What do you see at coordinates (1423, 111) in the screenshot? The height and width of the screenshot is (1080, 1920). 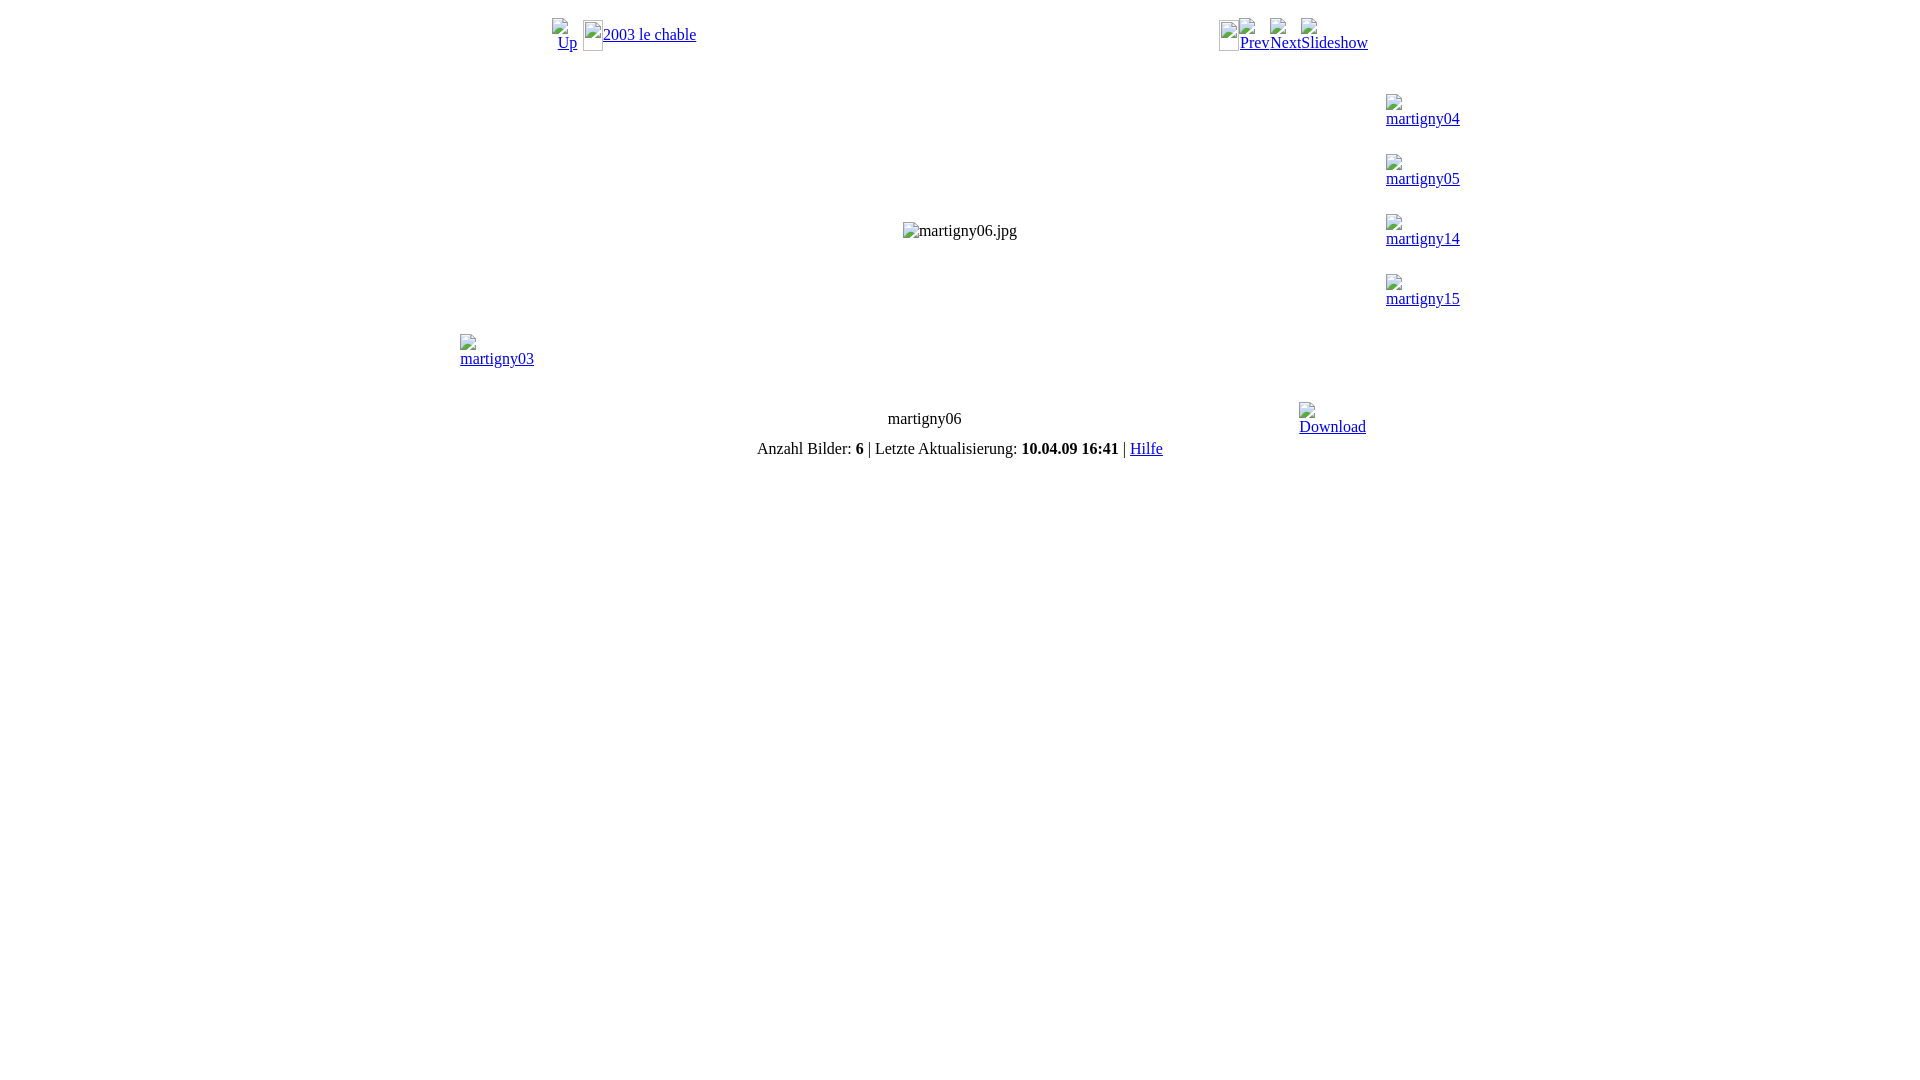 I see ` martigny04 ` at bounding box center [1423, 111].